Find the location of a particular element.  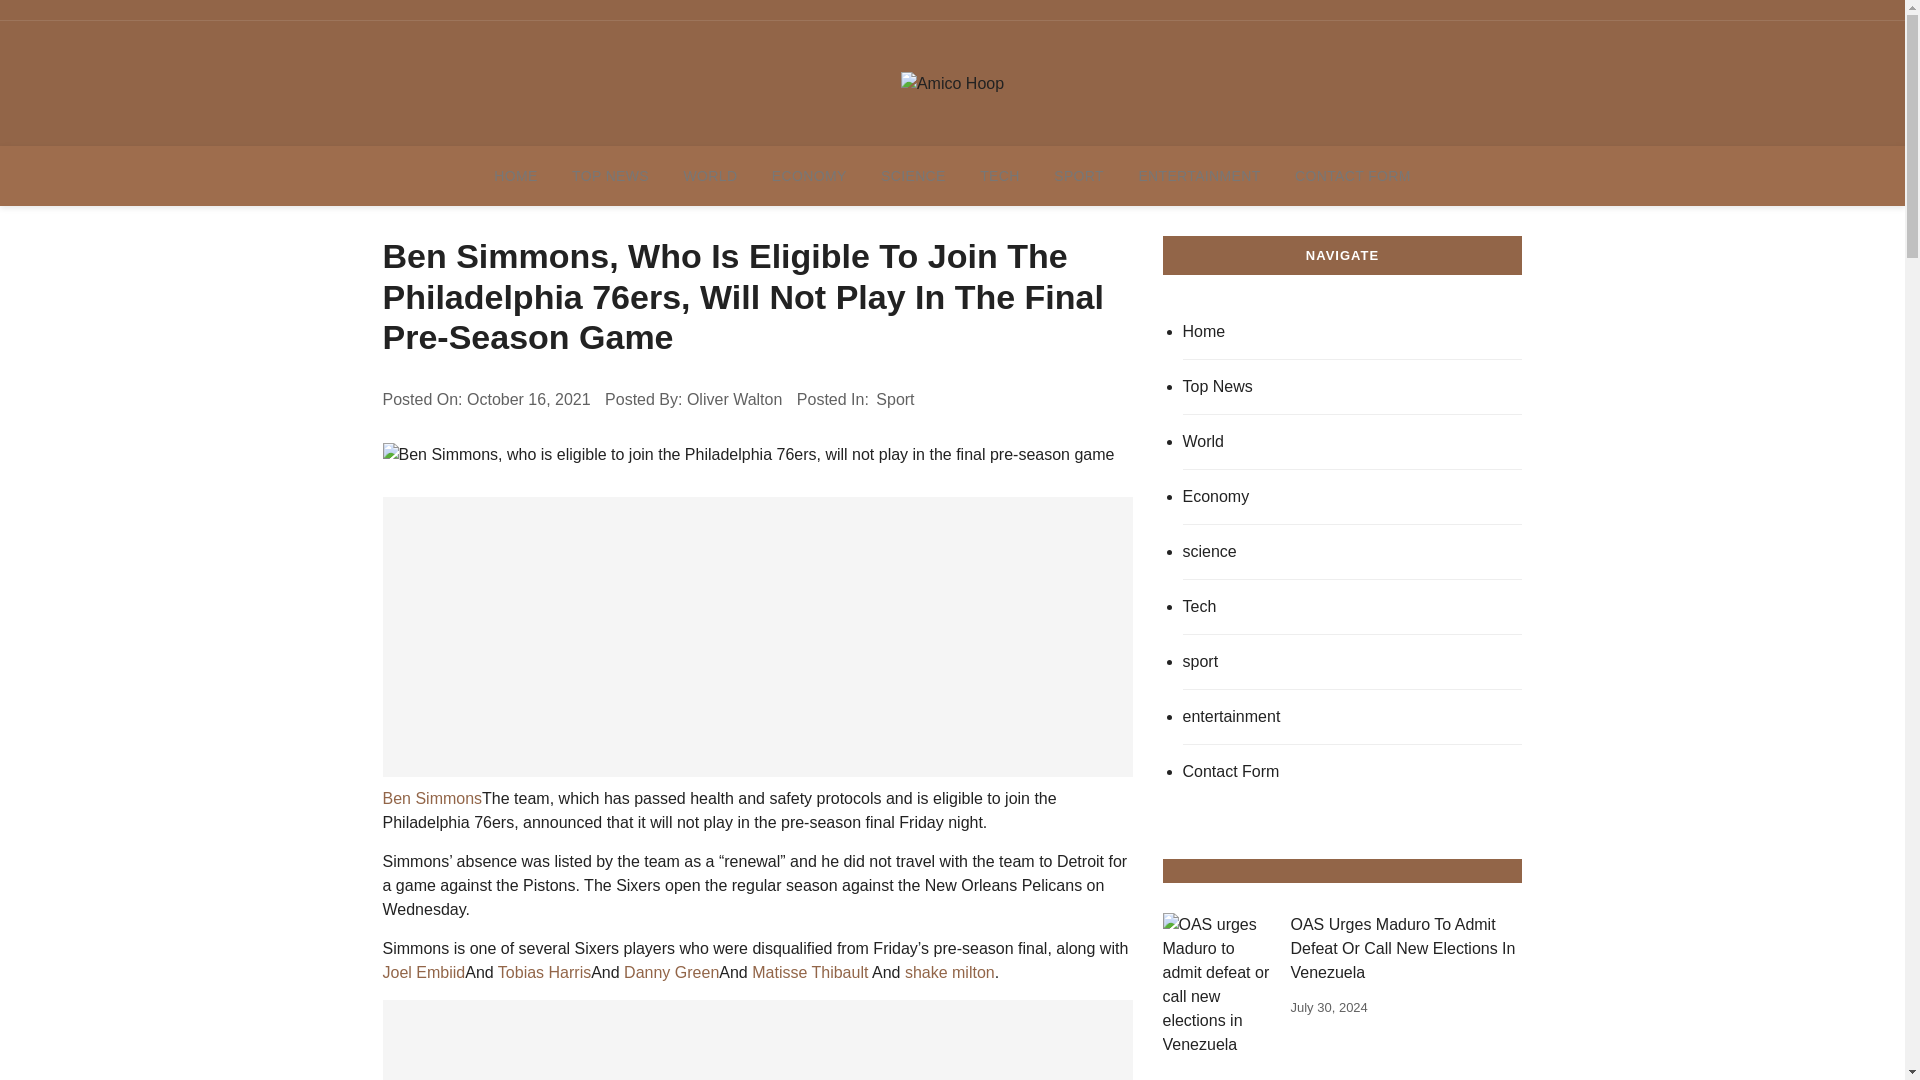

Ben Simmons is located at coordinates (432, 798).